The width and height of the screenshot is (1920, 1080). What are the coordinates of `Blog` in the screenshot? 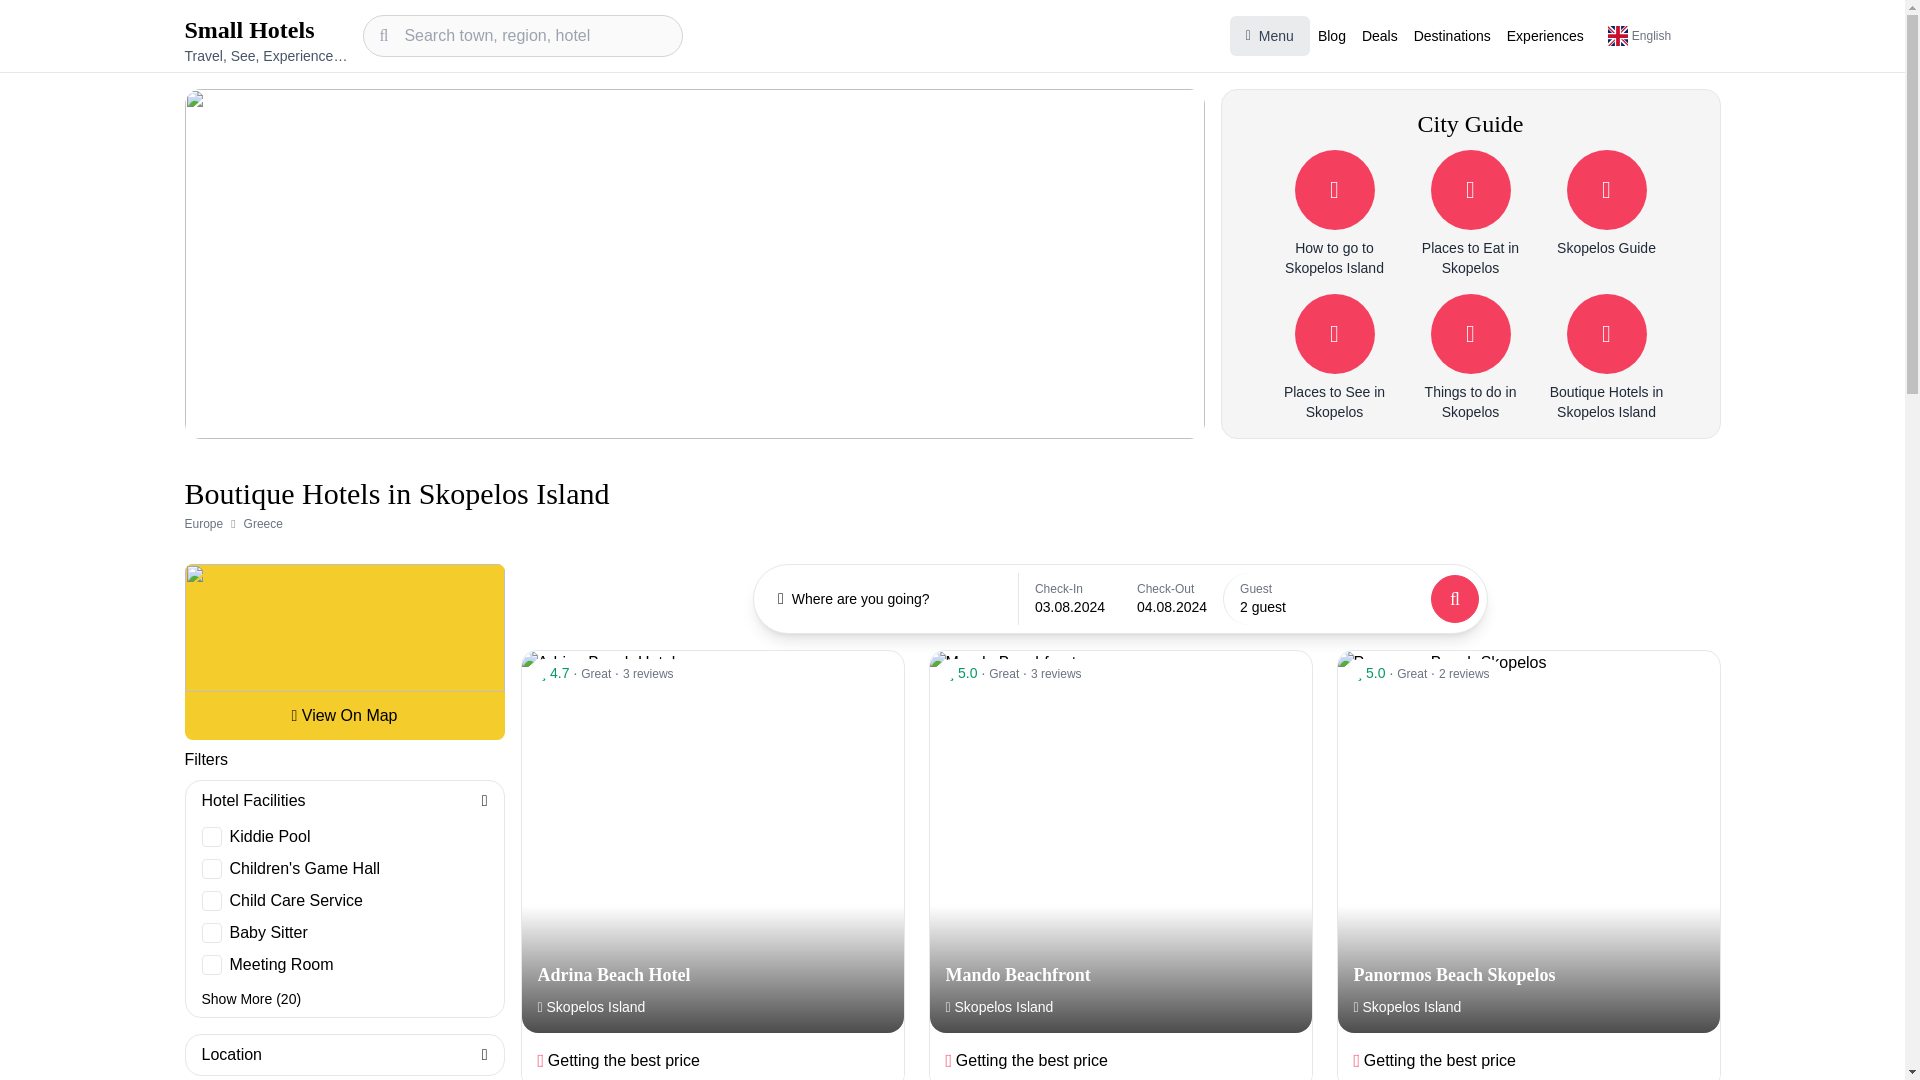 It's located at (1331, 36).